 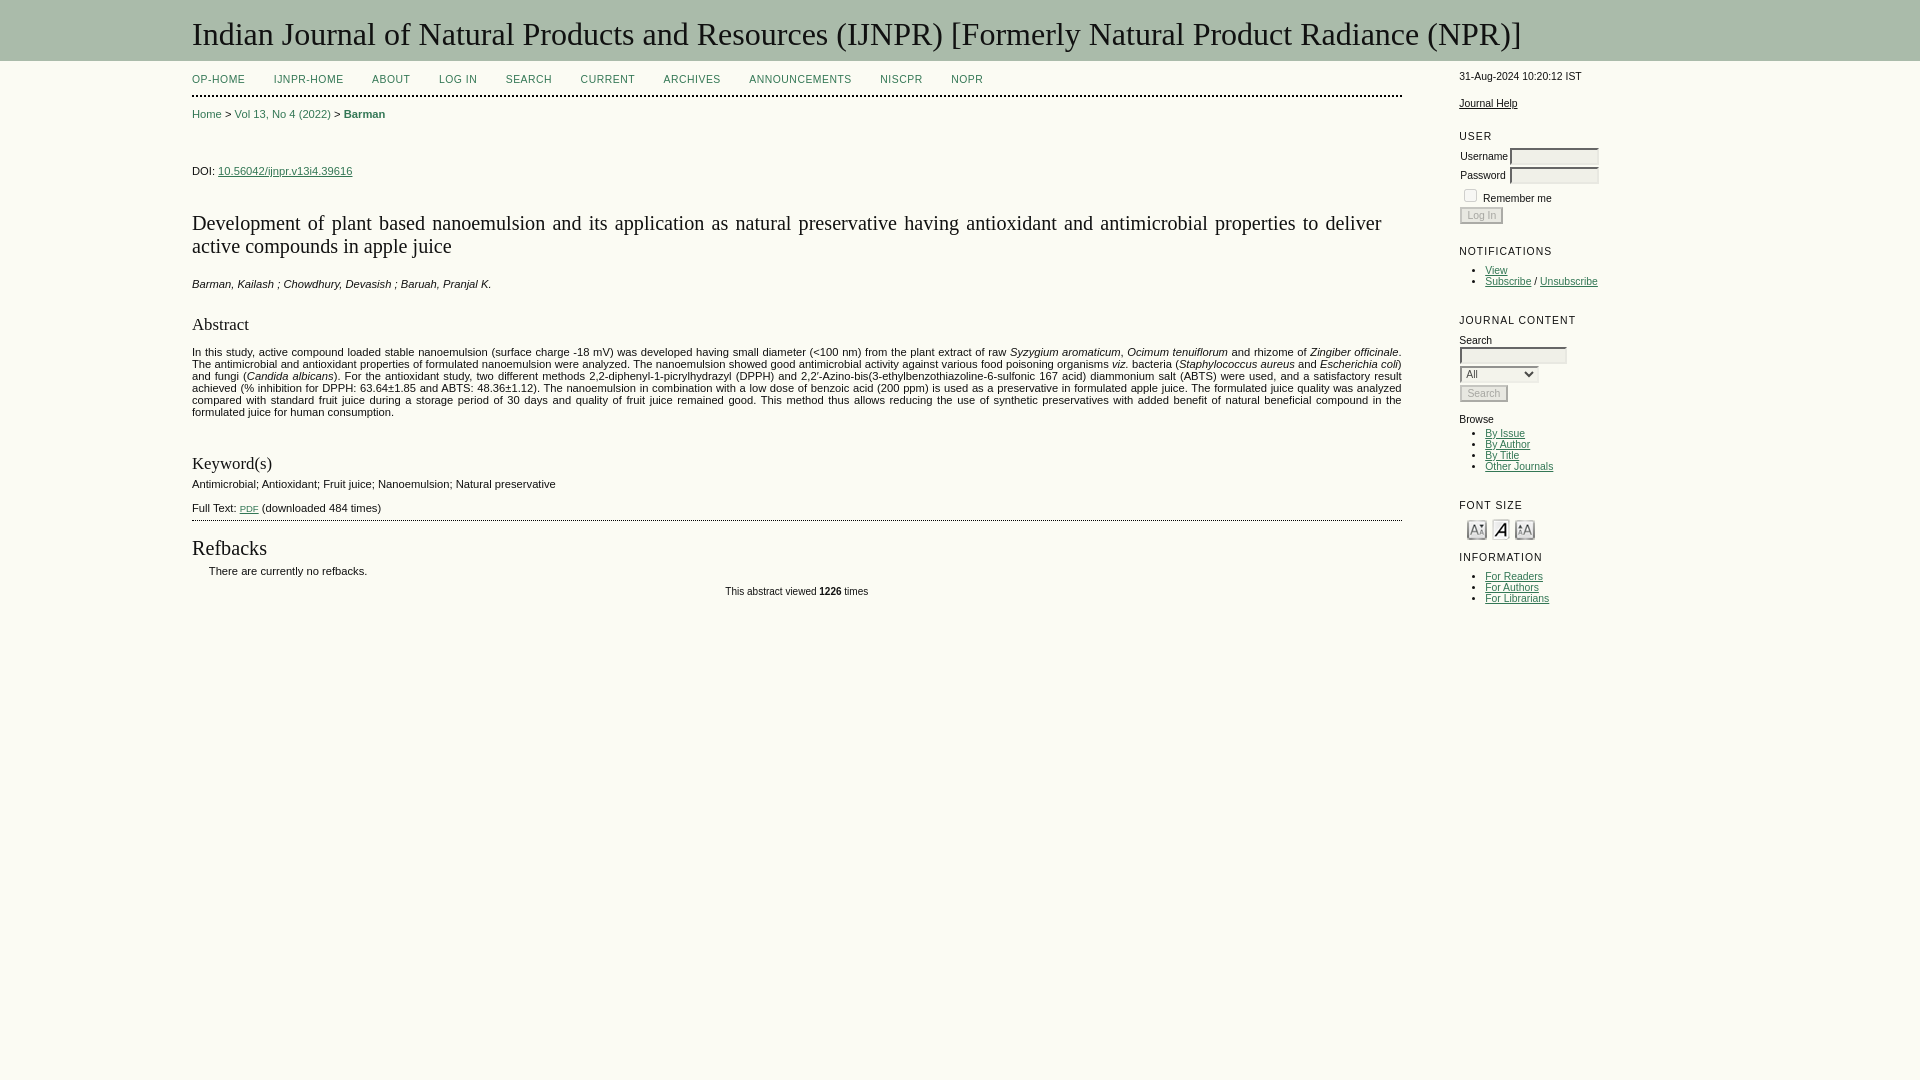 What do you see at coordinates (800, 80) in the screenshot?
I see `ANNOUNCEMENTS` at bounding box center [800, 80].